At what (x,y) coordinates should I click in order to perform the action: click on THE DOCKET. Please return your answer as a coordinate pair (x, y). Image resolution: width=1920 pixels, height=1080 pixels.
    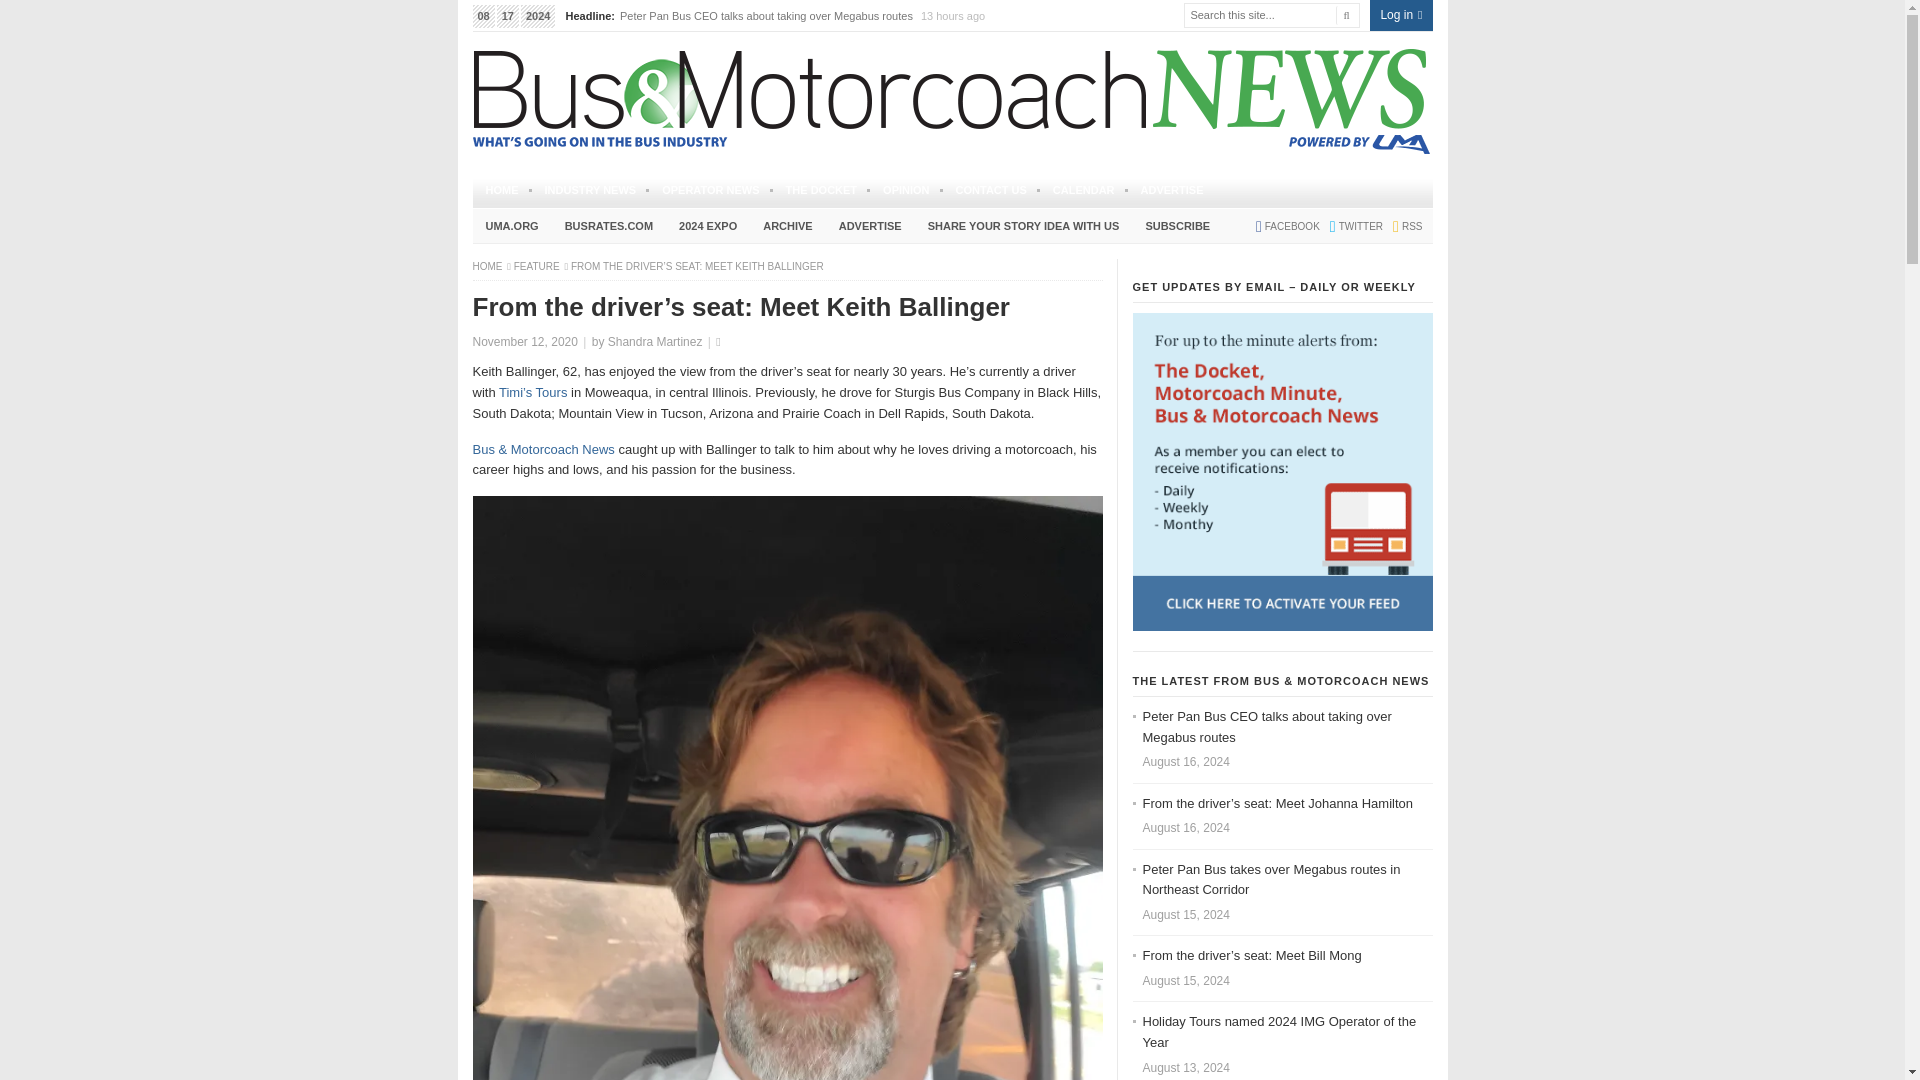
    Looking at the image, I should click on (822, 190).